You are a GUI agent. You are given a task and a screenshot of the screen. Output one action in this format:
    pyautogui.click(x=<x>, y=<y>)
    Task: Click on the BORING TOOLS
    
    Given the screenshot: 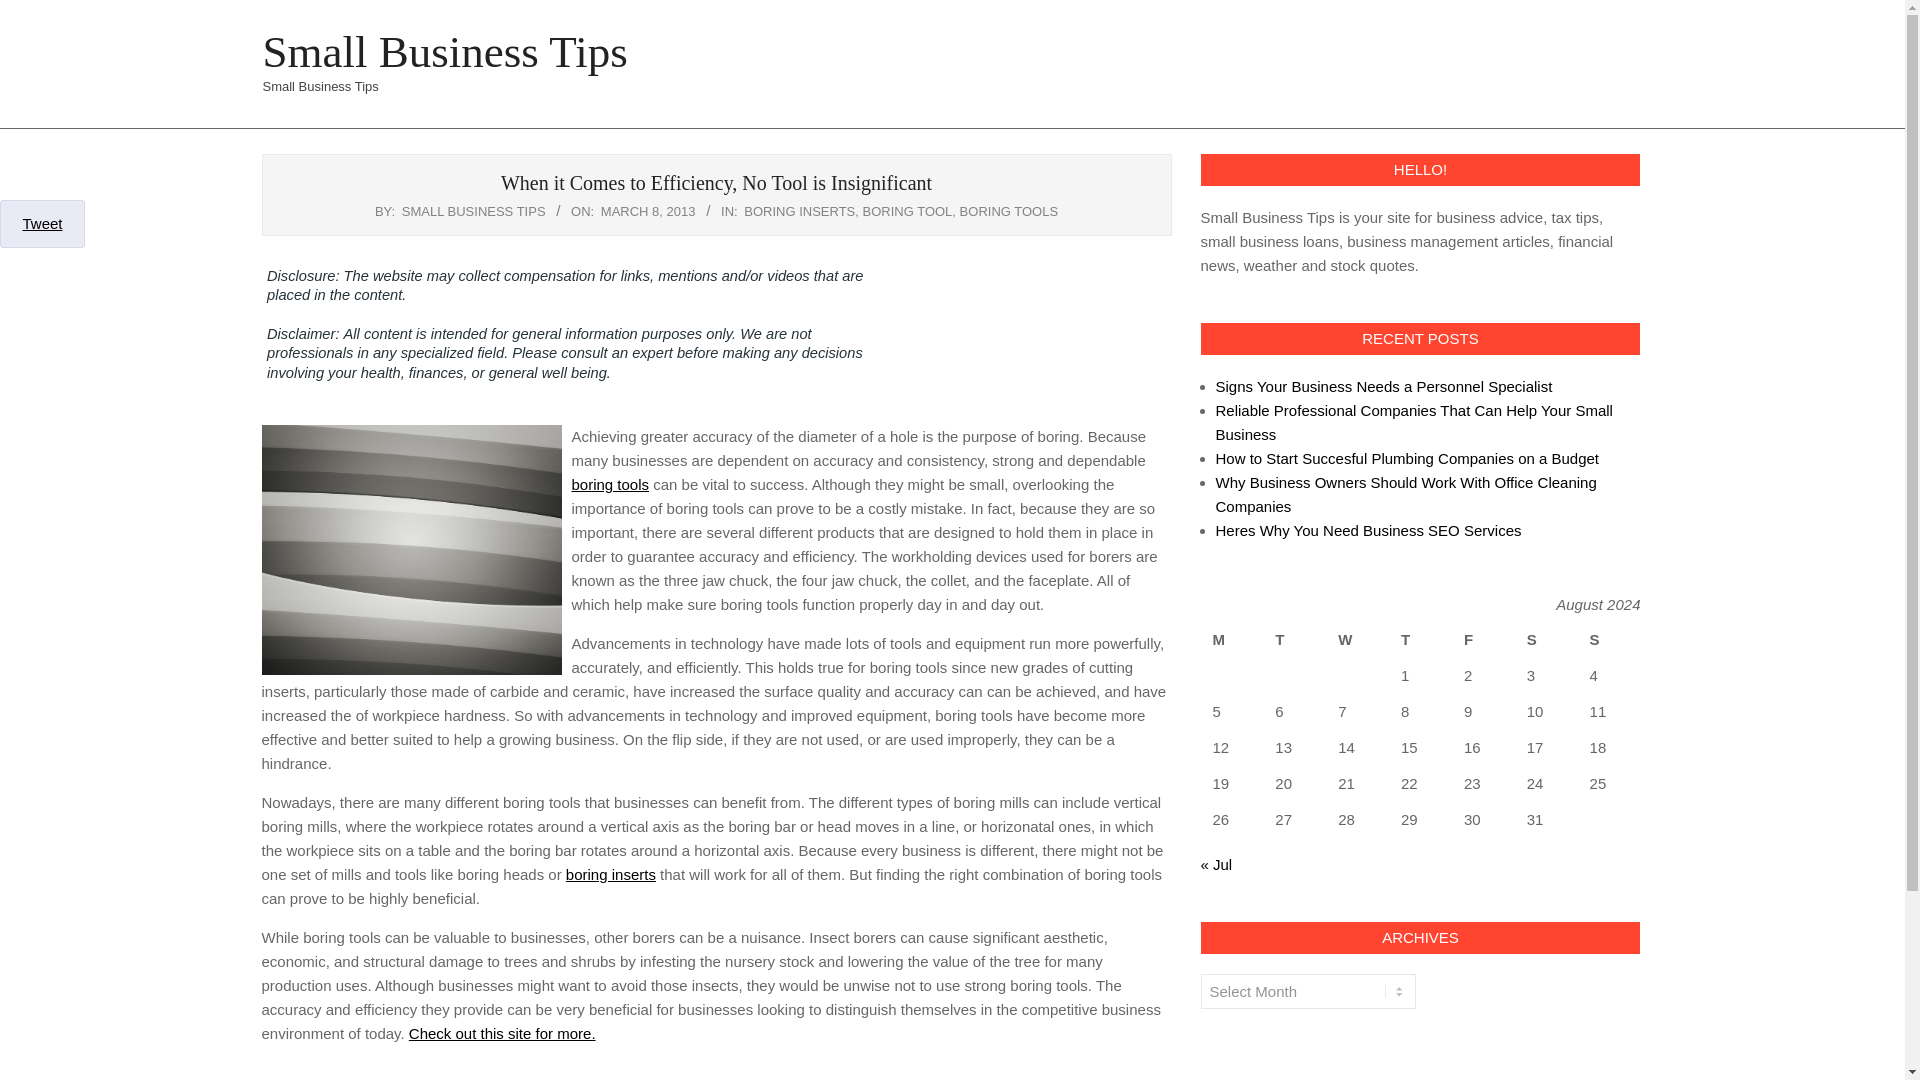 What is the action you would take?
    pyautogui.click(x=1010, y=212)
    